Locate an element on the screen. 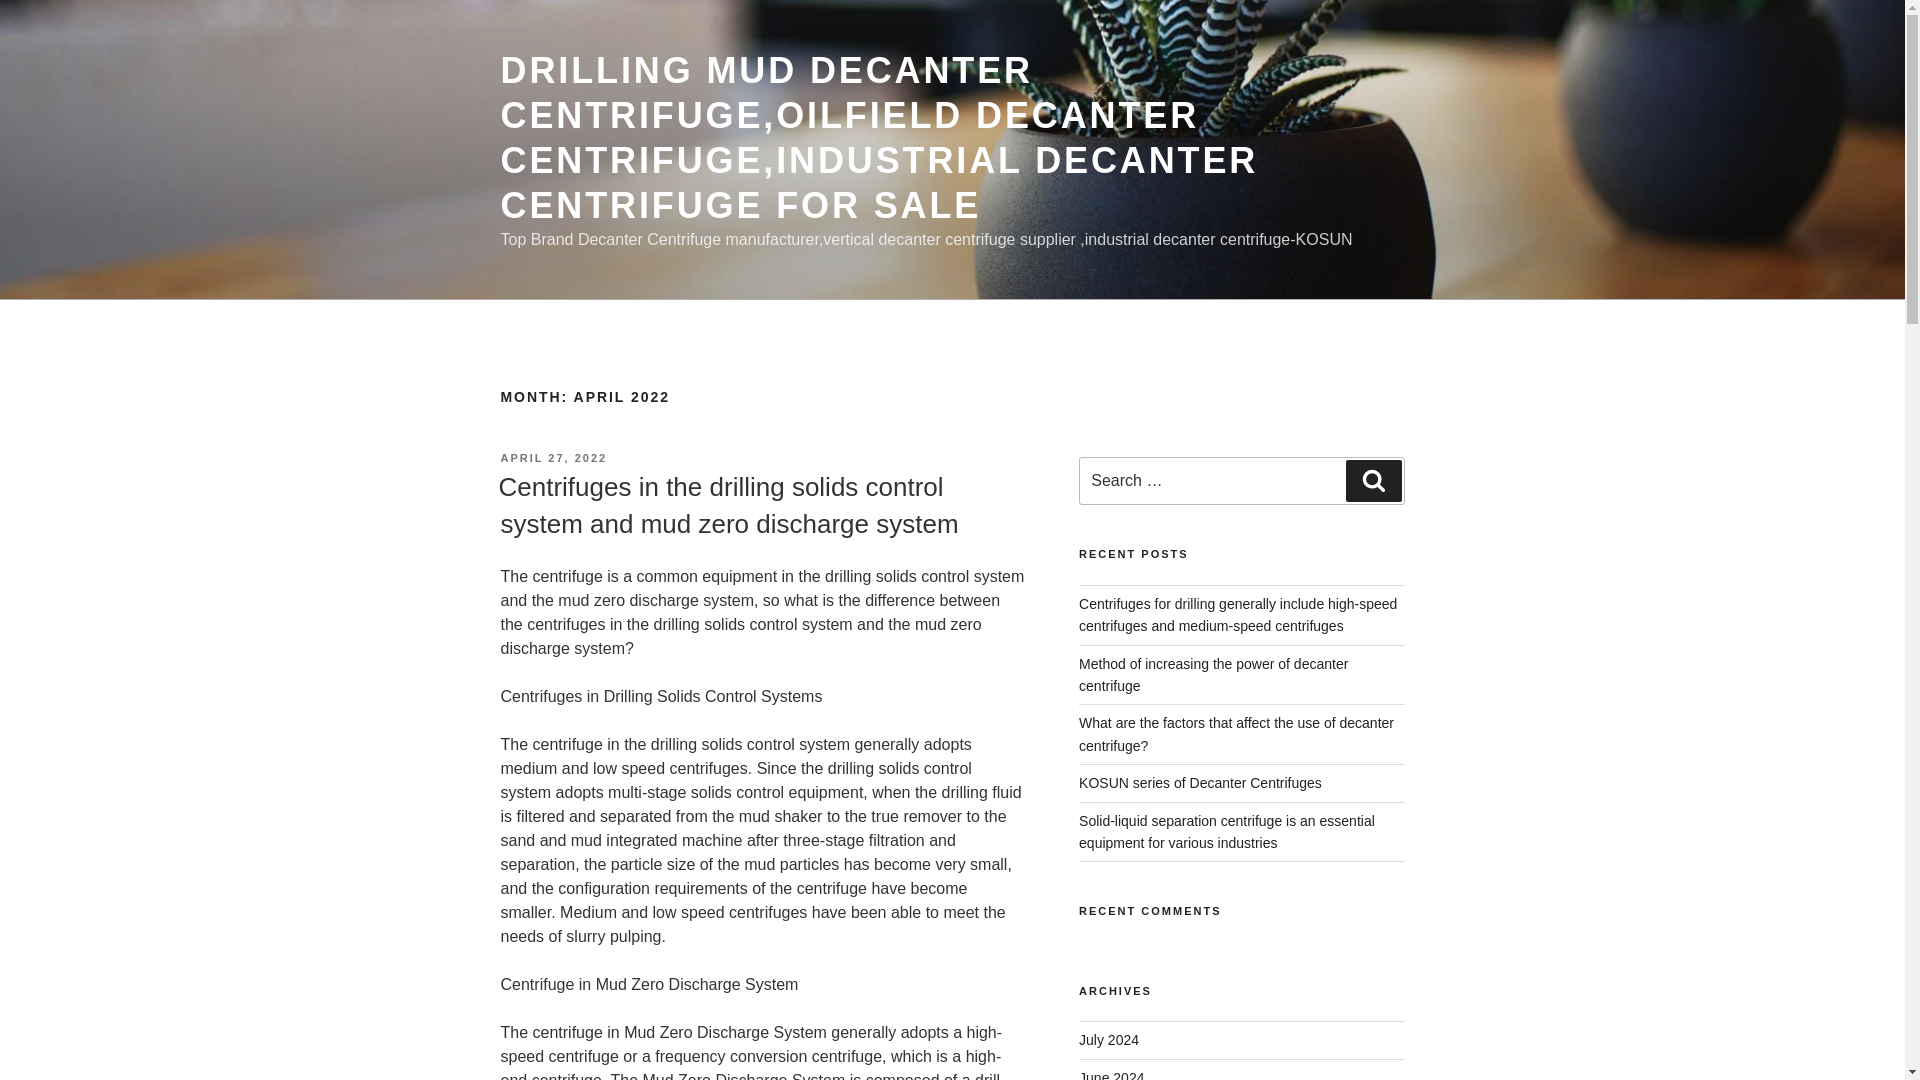 Image resolution: width=1920 pixels, height=1080 pixels. KOSUN series of Decanter Centrifuges is located at coordinates (1200, 782).